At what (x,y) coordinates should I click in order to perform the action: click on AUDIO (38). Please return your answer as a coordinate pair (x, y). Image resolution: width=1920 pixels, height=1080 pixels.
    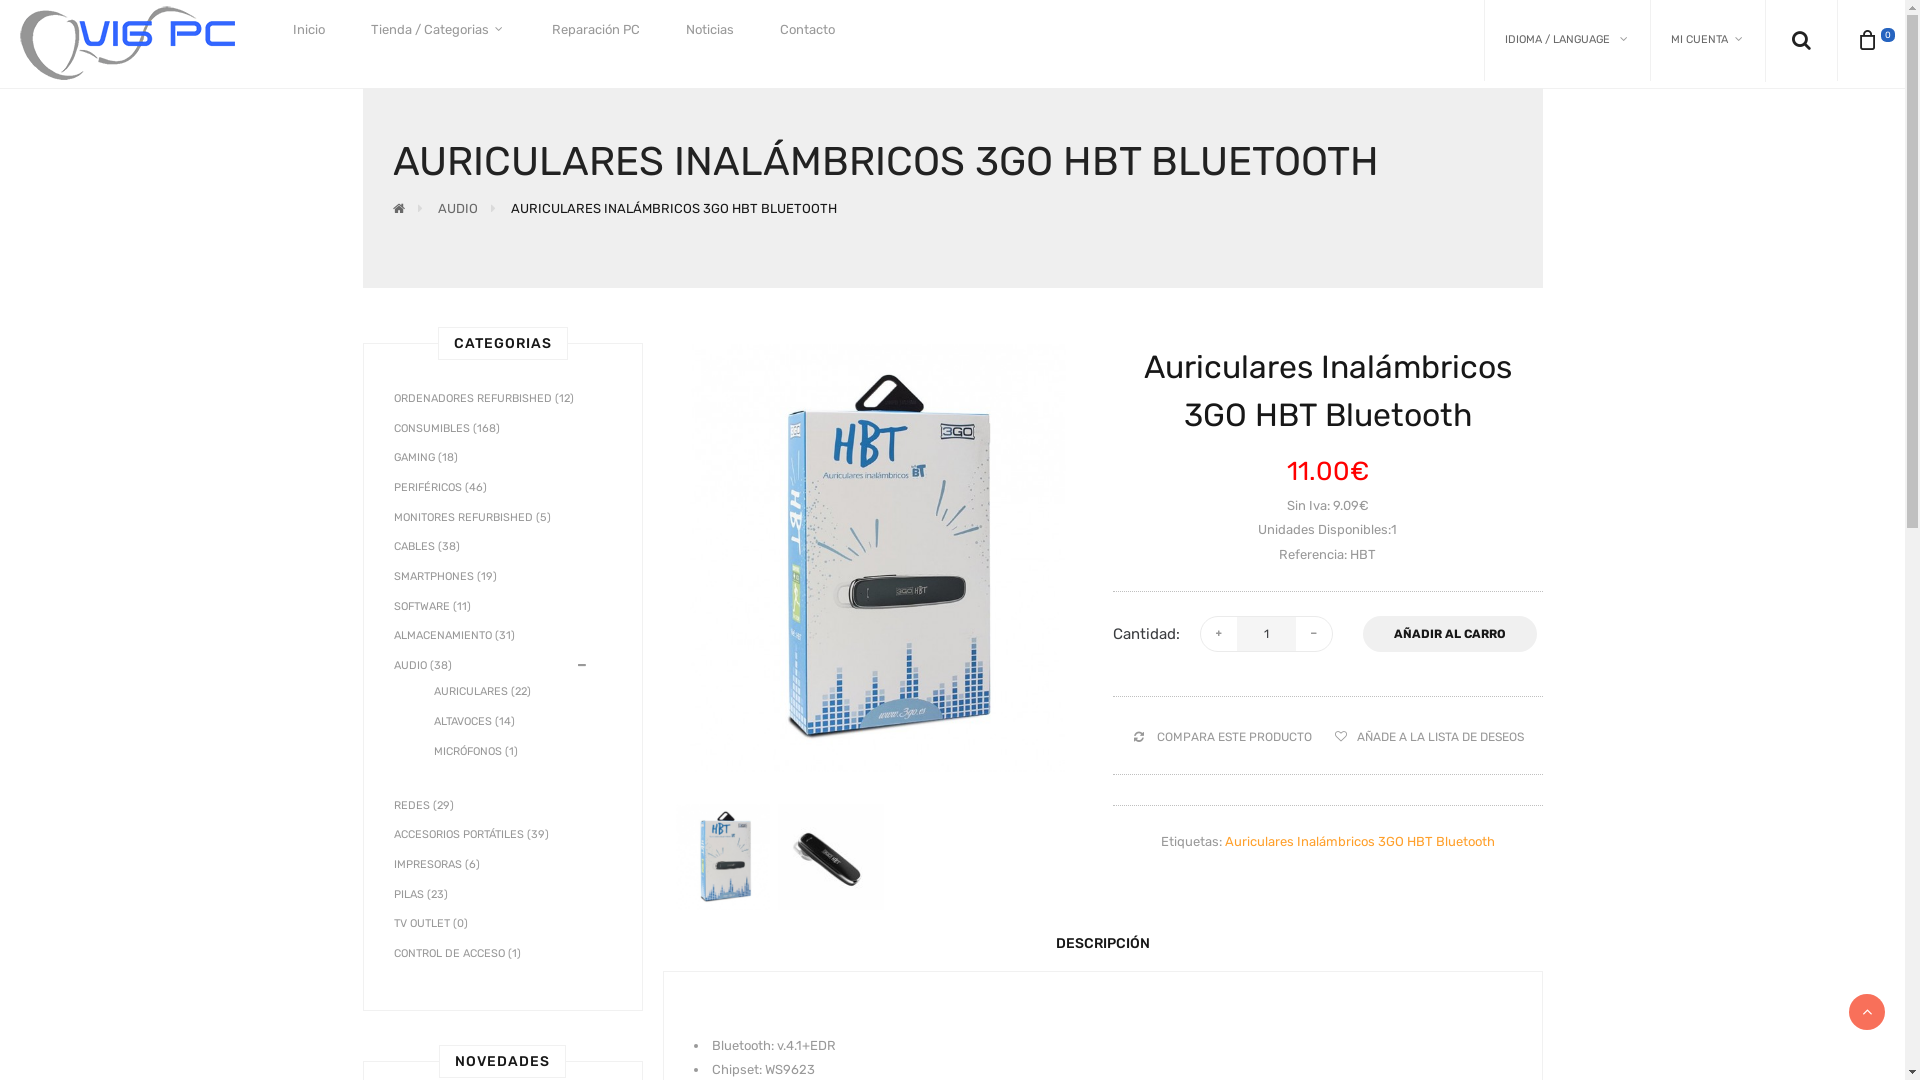
    Looking at the image, I should click on (423, 666).